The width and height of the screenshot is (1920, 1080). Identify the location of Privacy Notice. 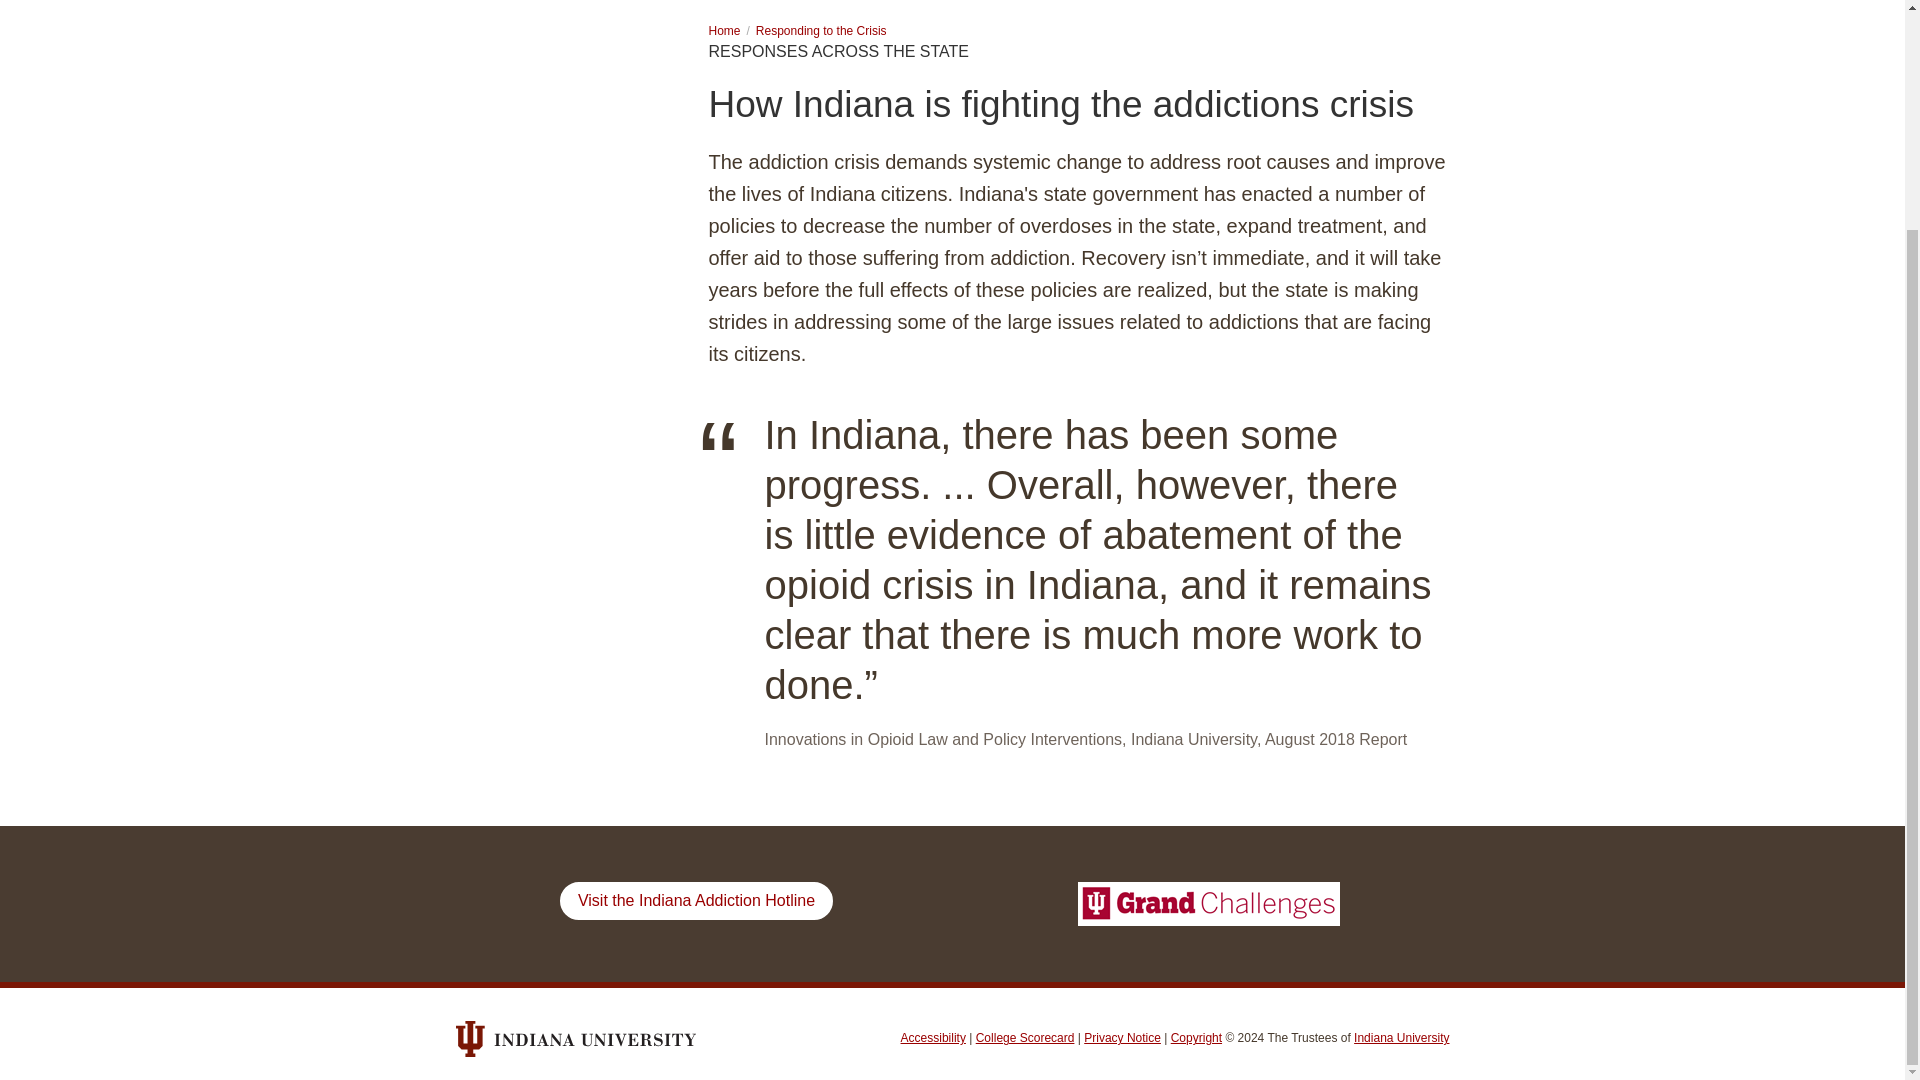
(1122, 1038).